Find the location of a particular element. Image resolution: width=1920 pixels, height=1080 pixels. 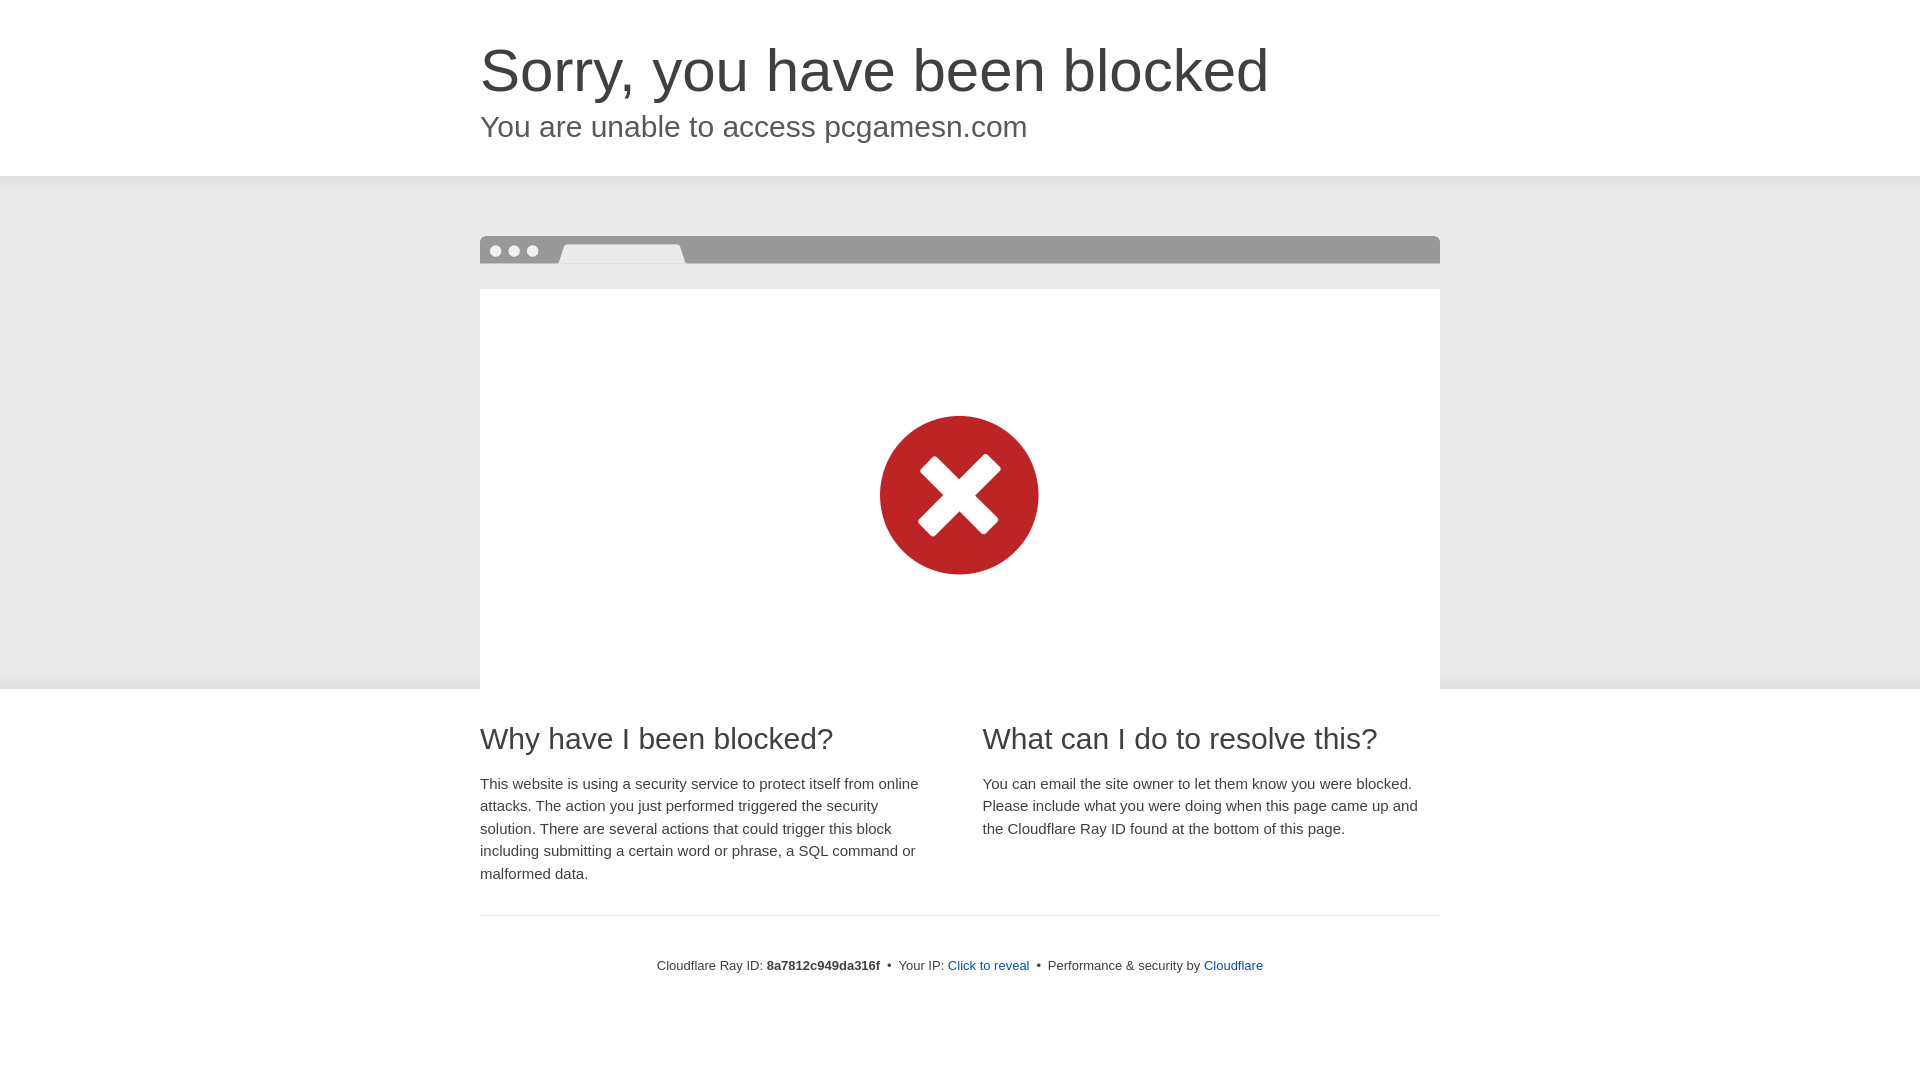

Cloudflare is located at coordinates (1233, 965).